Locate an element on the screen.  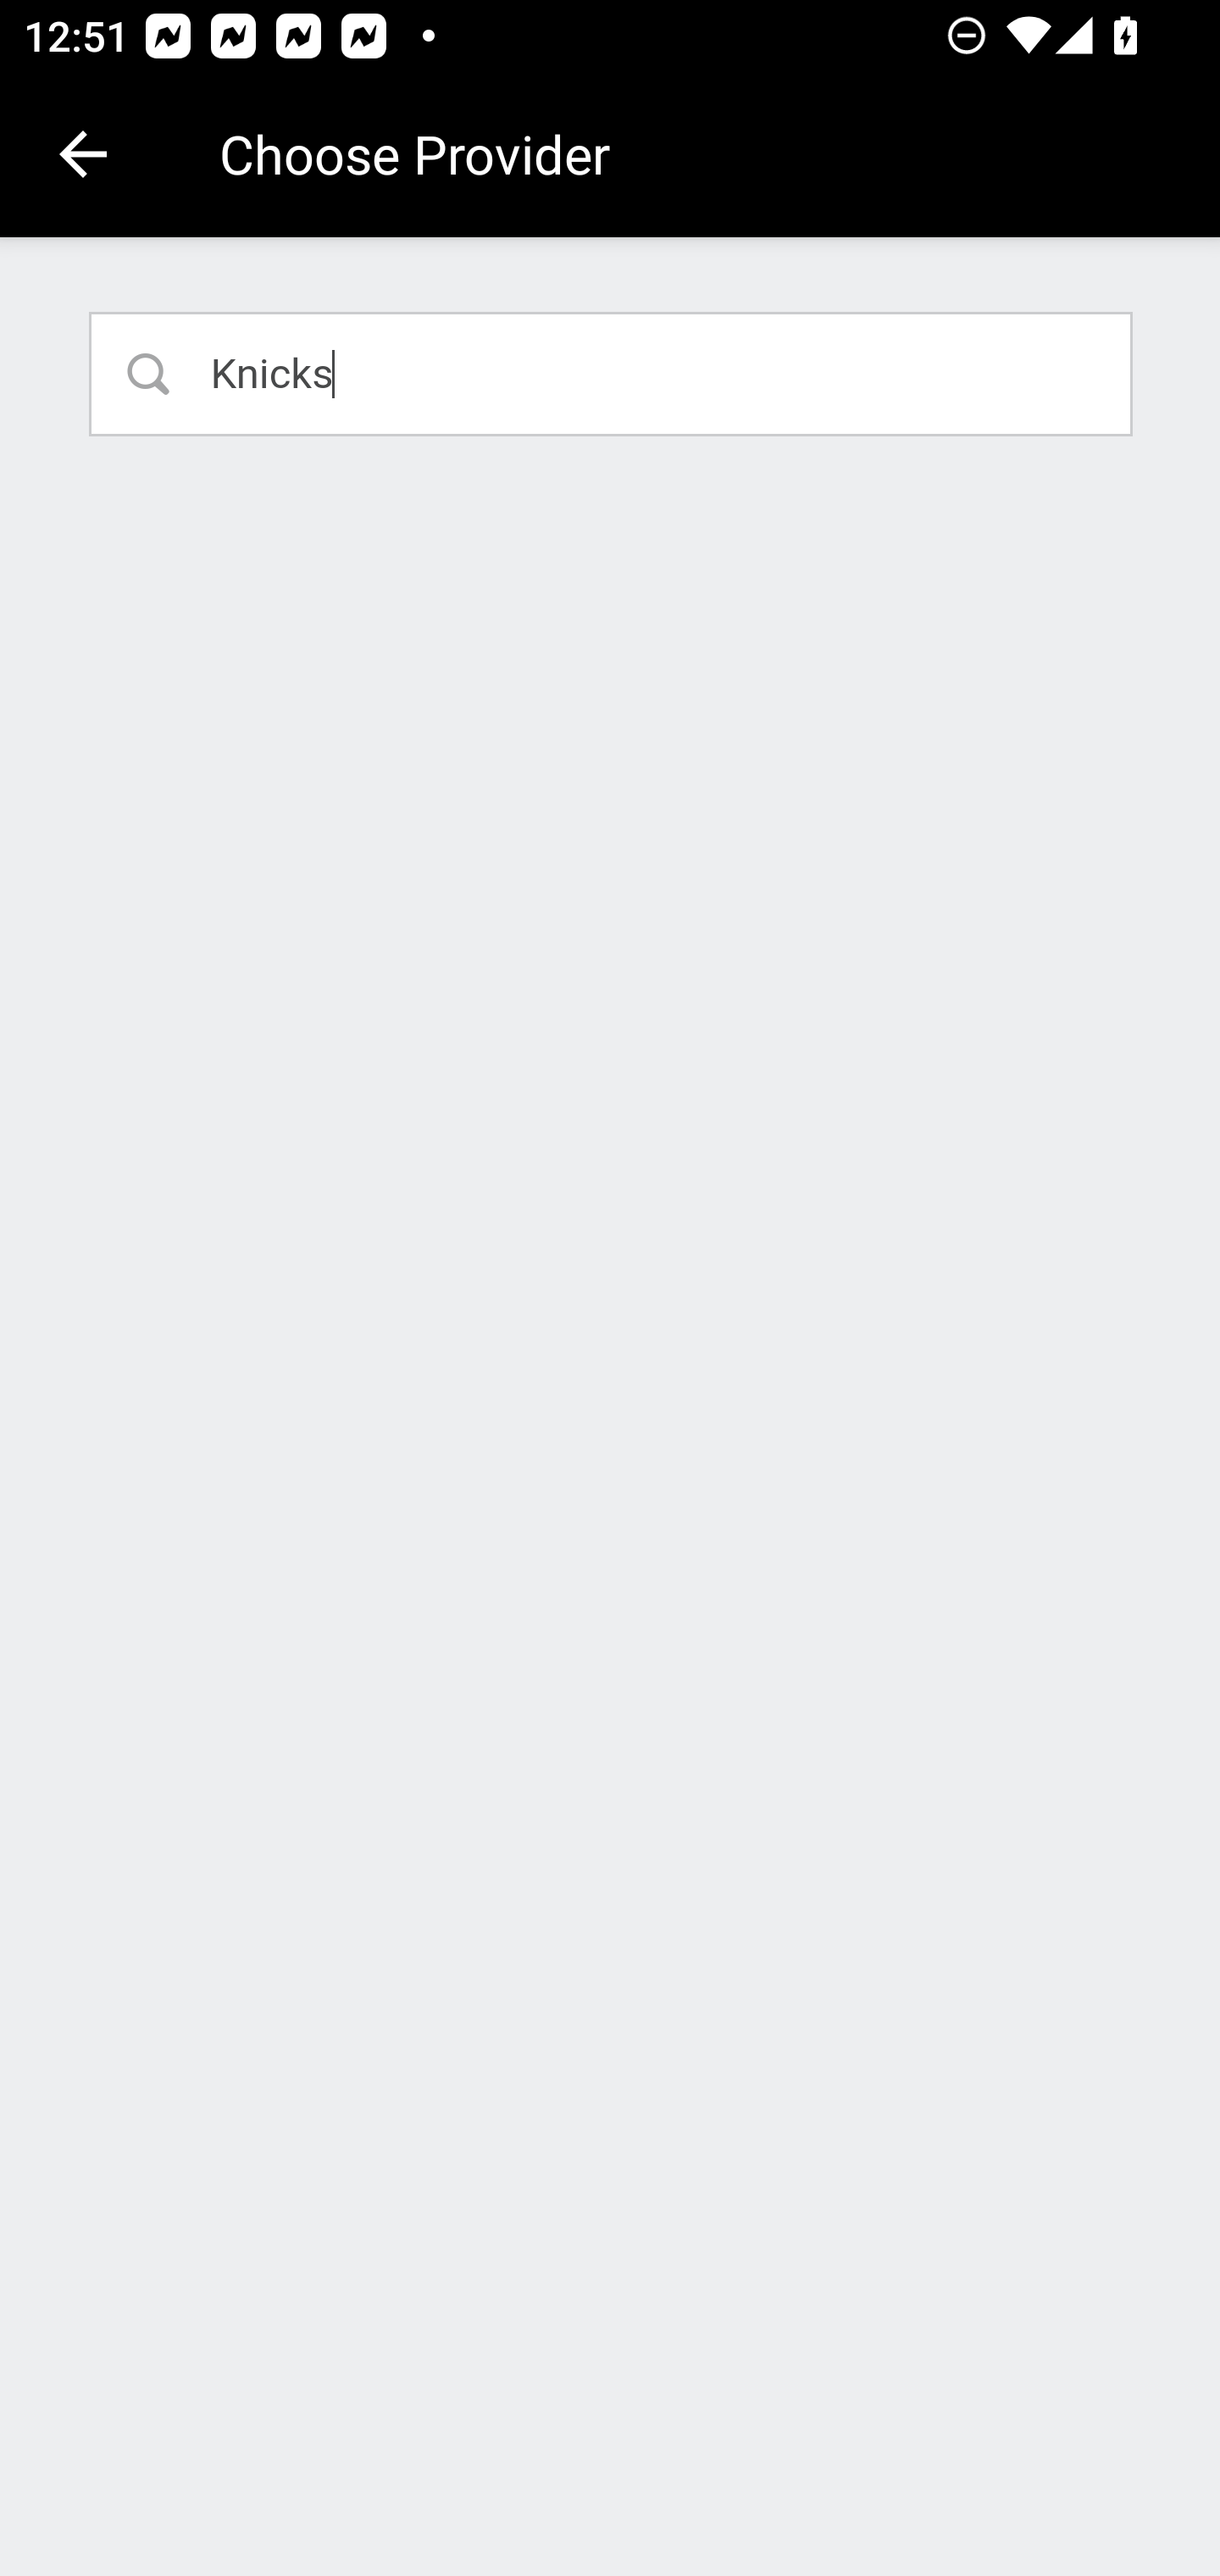
Knicks is located at coordinates (612, 373).